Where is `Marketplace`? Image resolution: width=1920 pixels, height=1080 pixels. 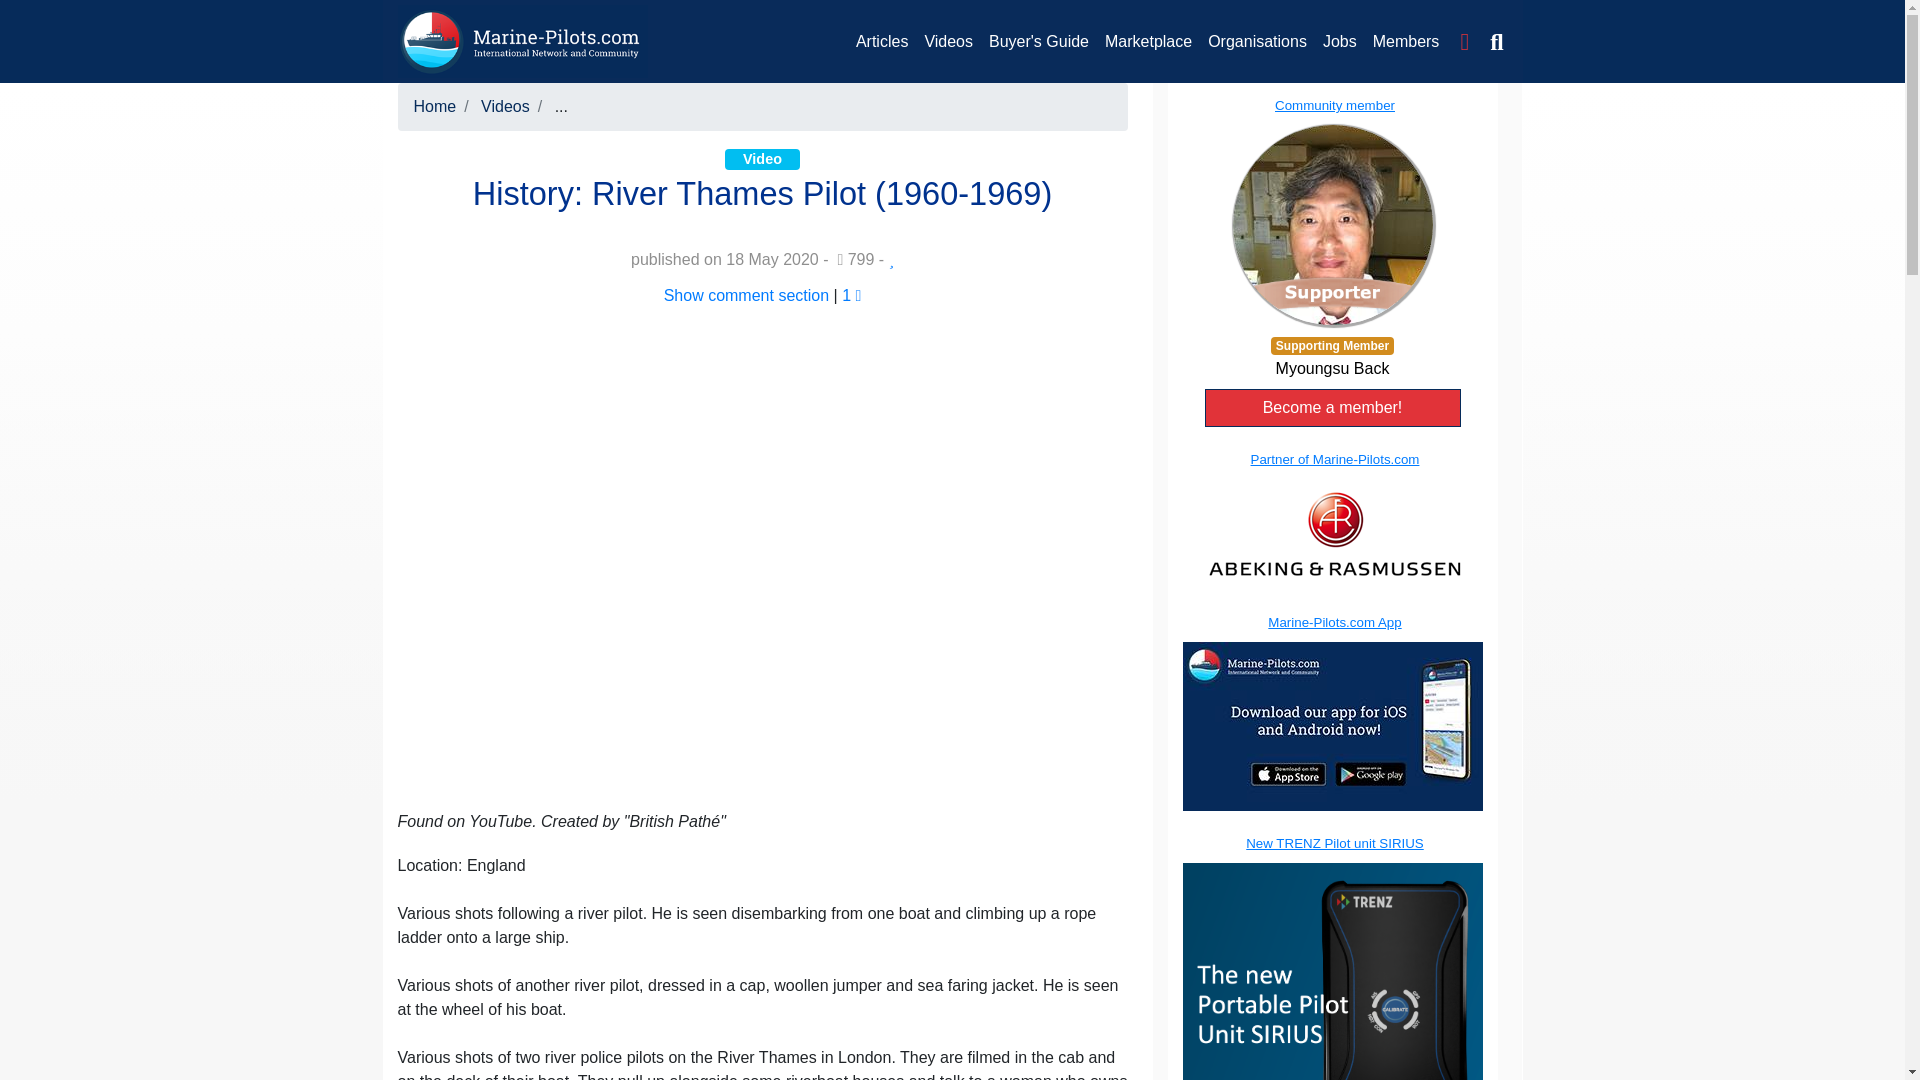 Marketplace is located at coordinates (1148, 41).